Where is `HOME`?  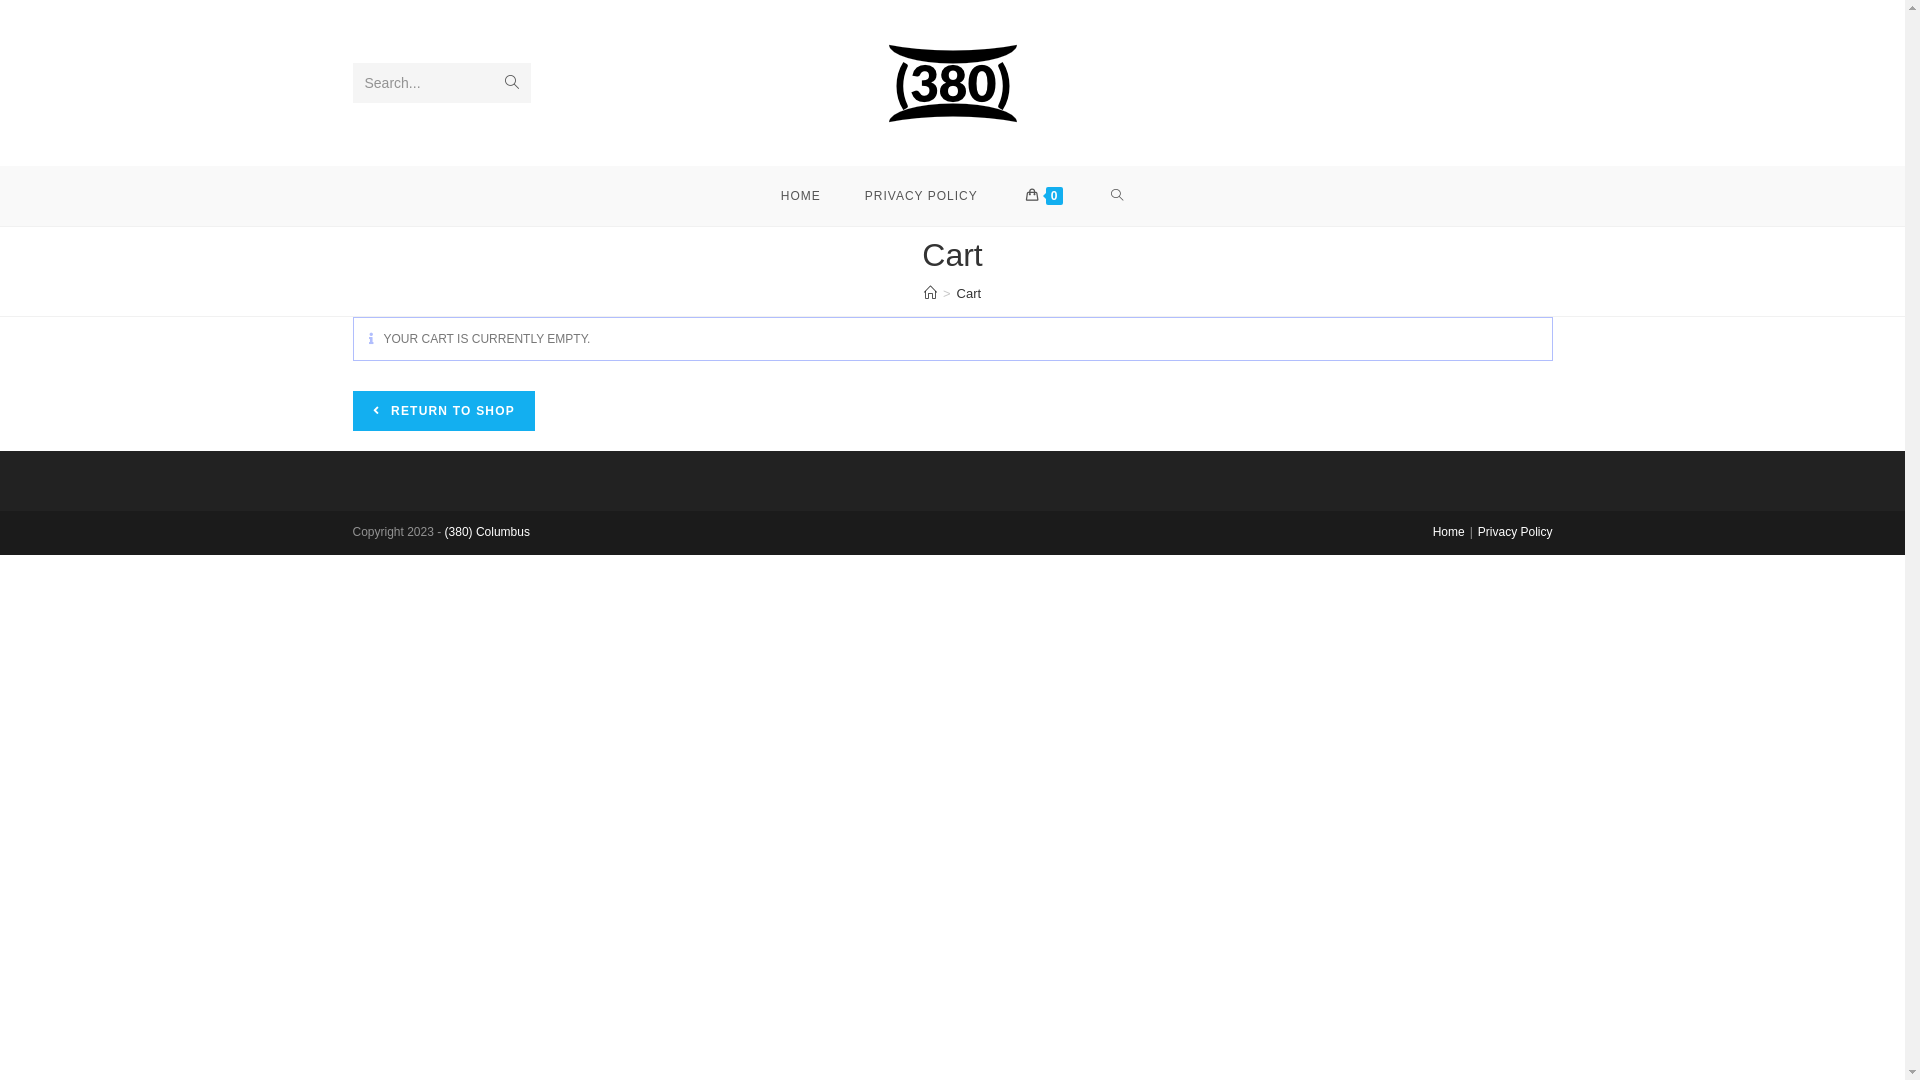 HOME is located at coordinates (801, 196).